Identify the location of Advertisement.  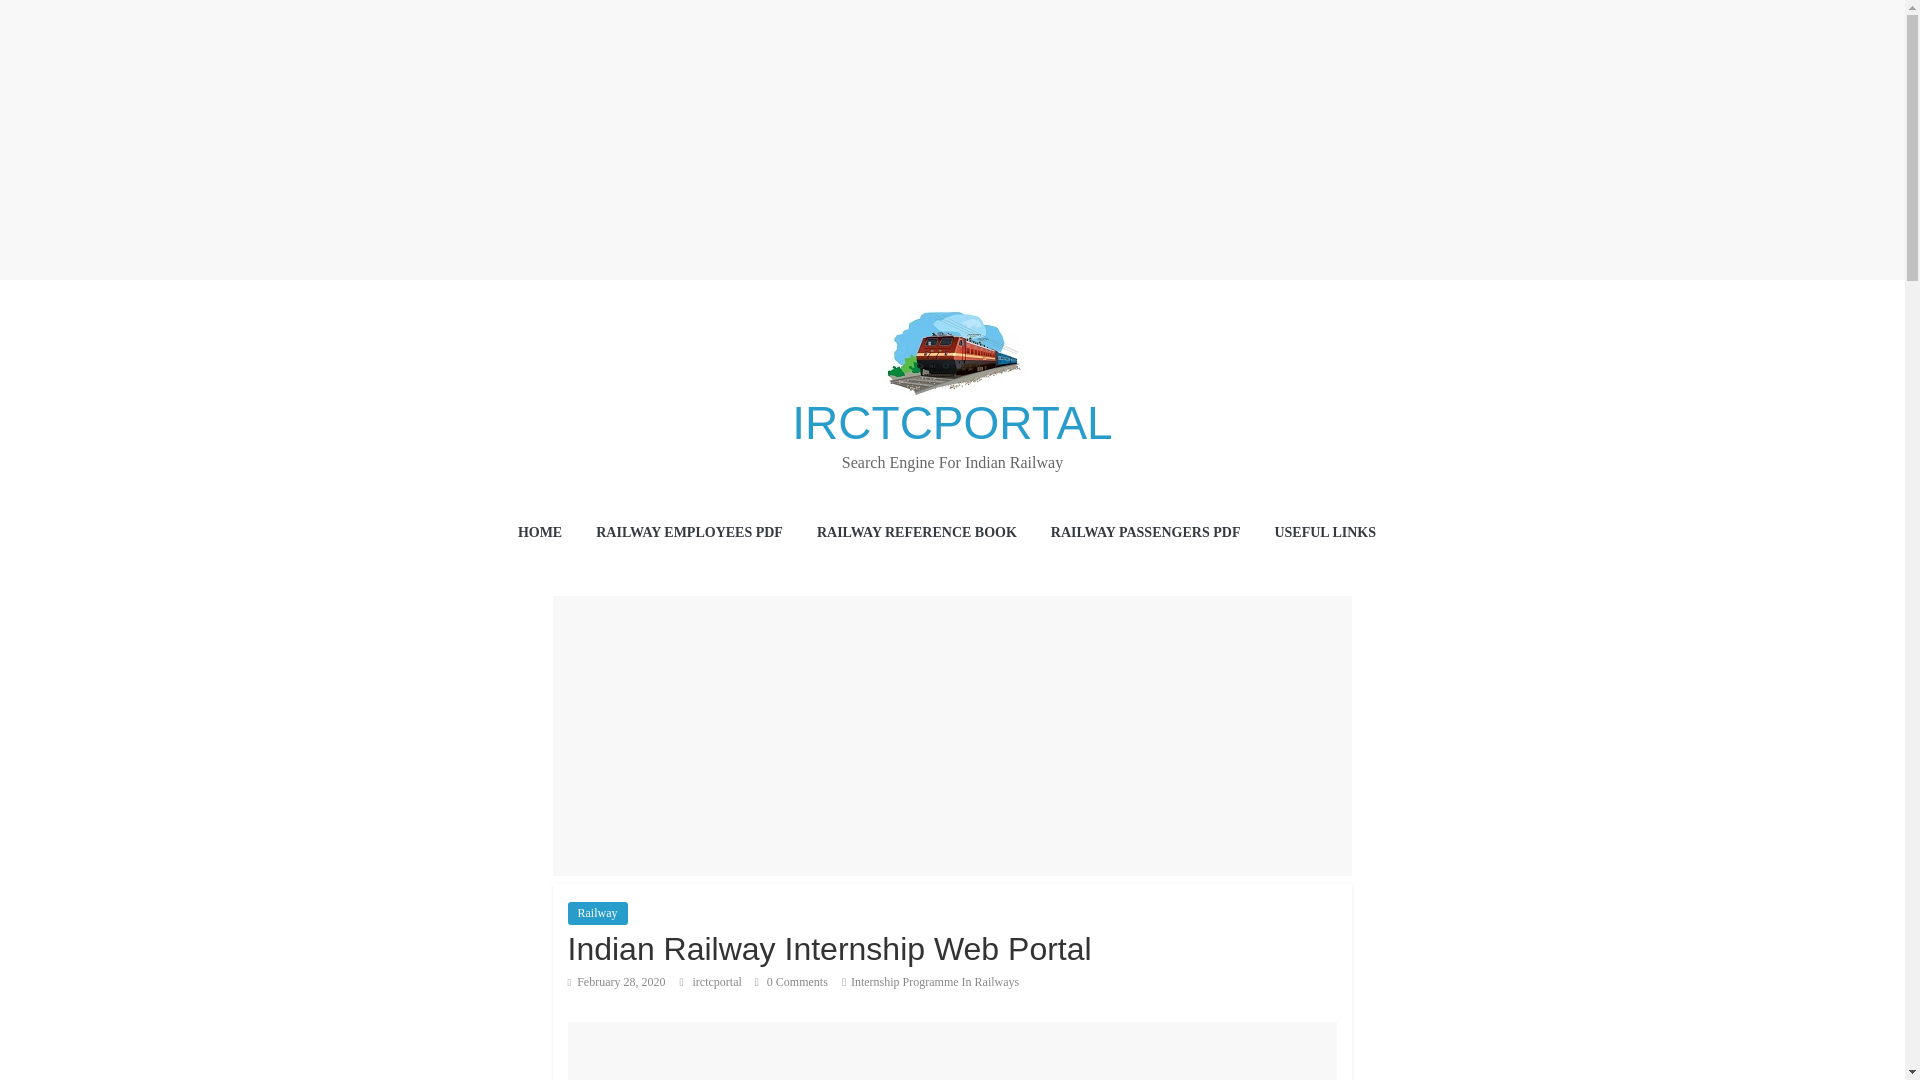
(952, 736).